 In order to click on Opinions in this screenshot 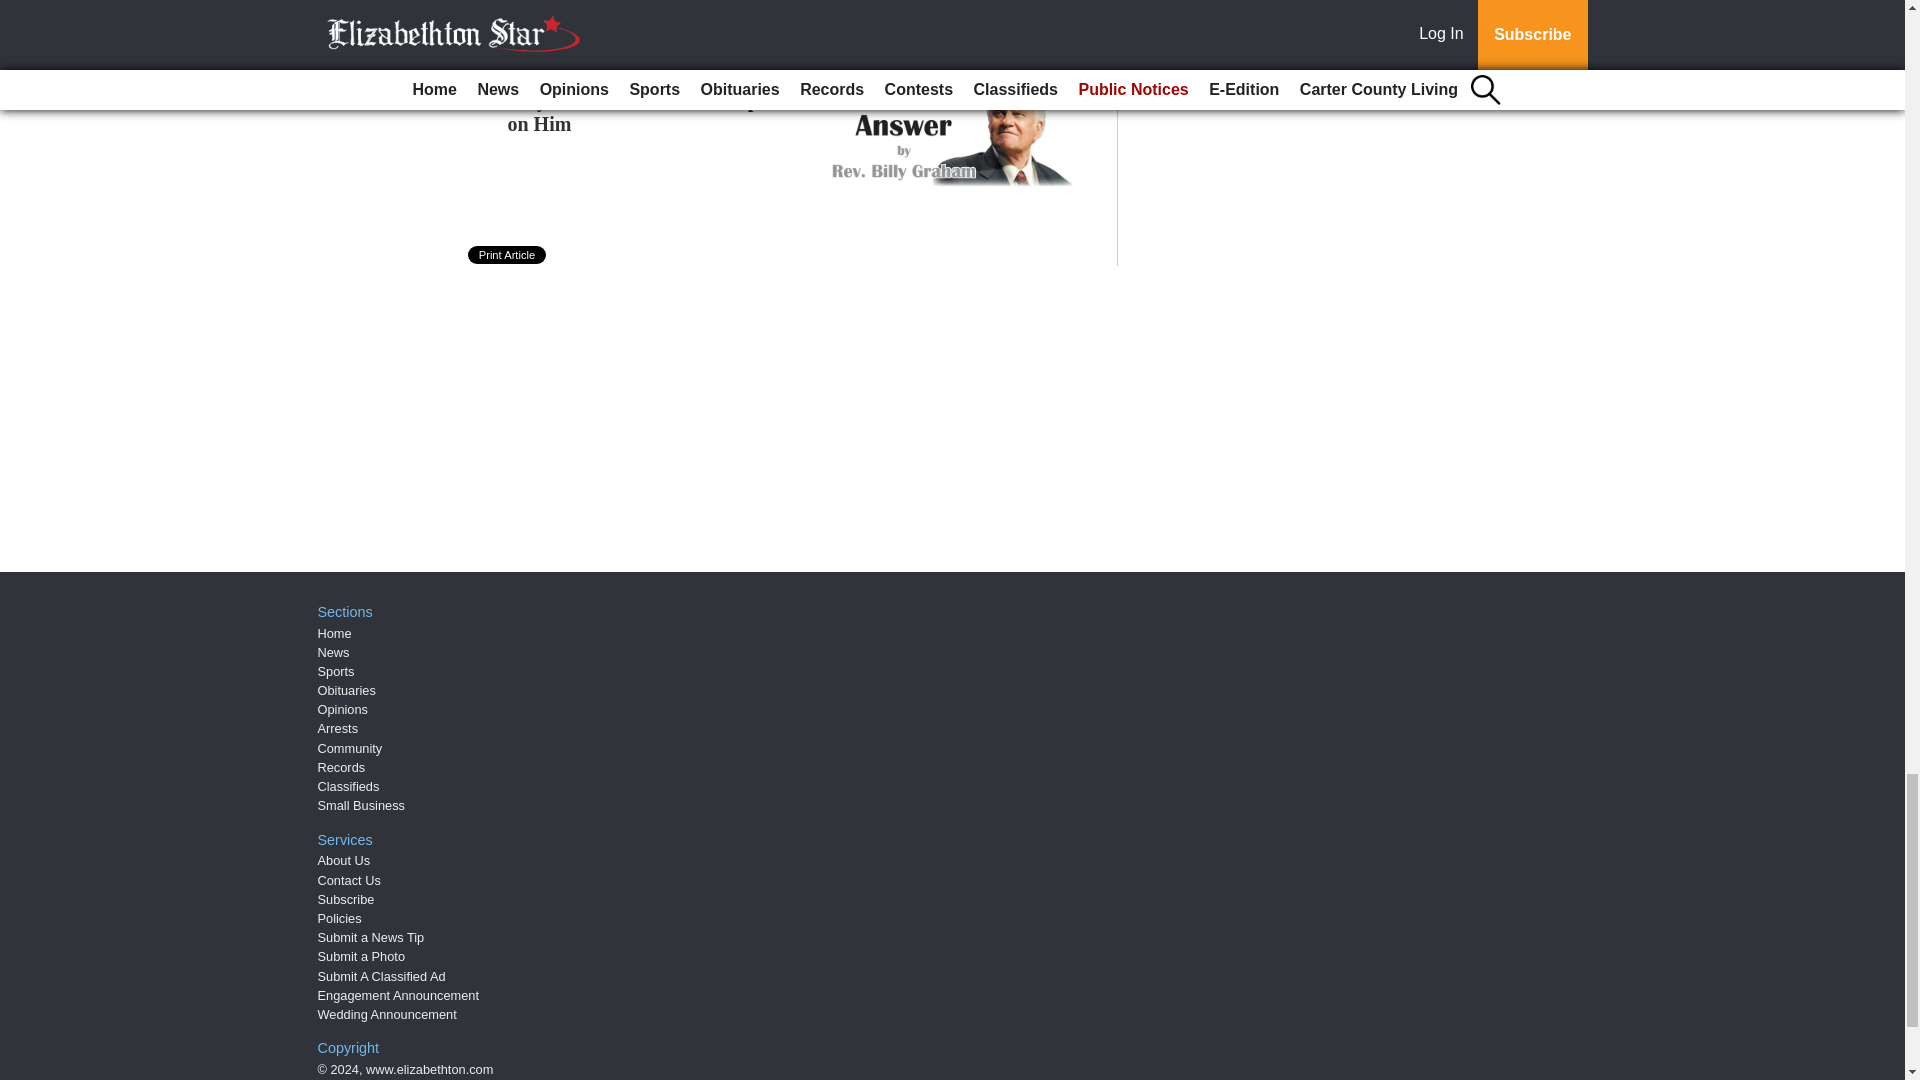, I will do `click(343, 710)`.